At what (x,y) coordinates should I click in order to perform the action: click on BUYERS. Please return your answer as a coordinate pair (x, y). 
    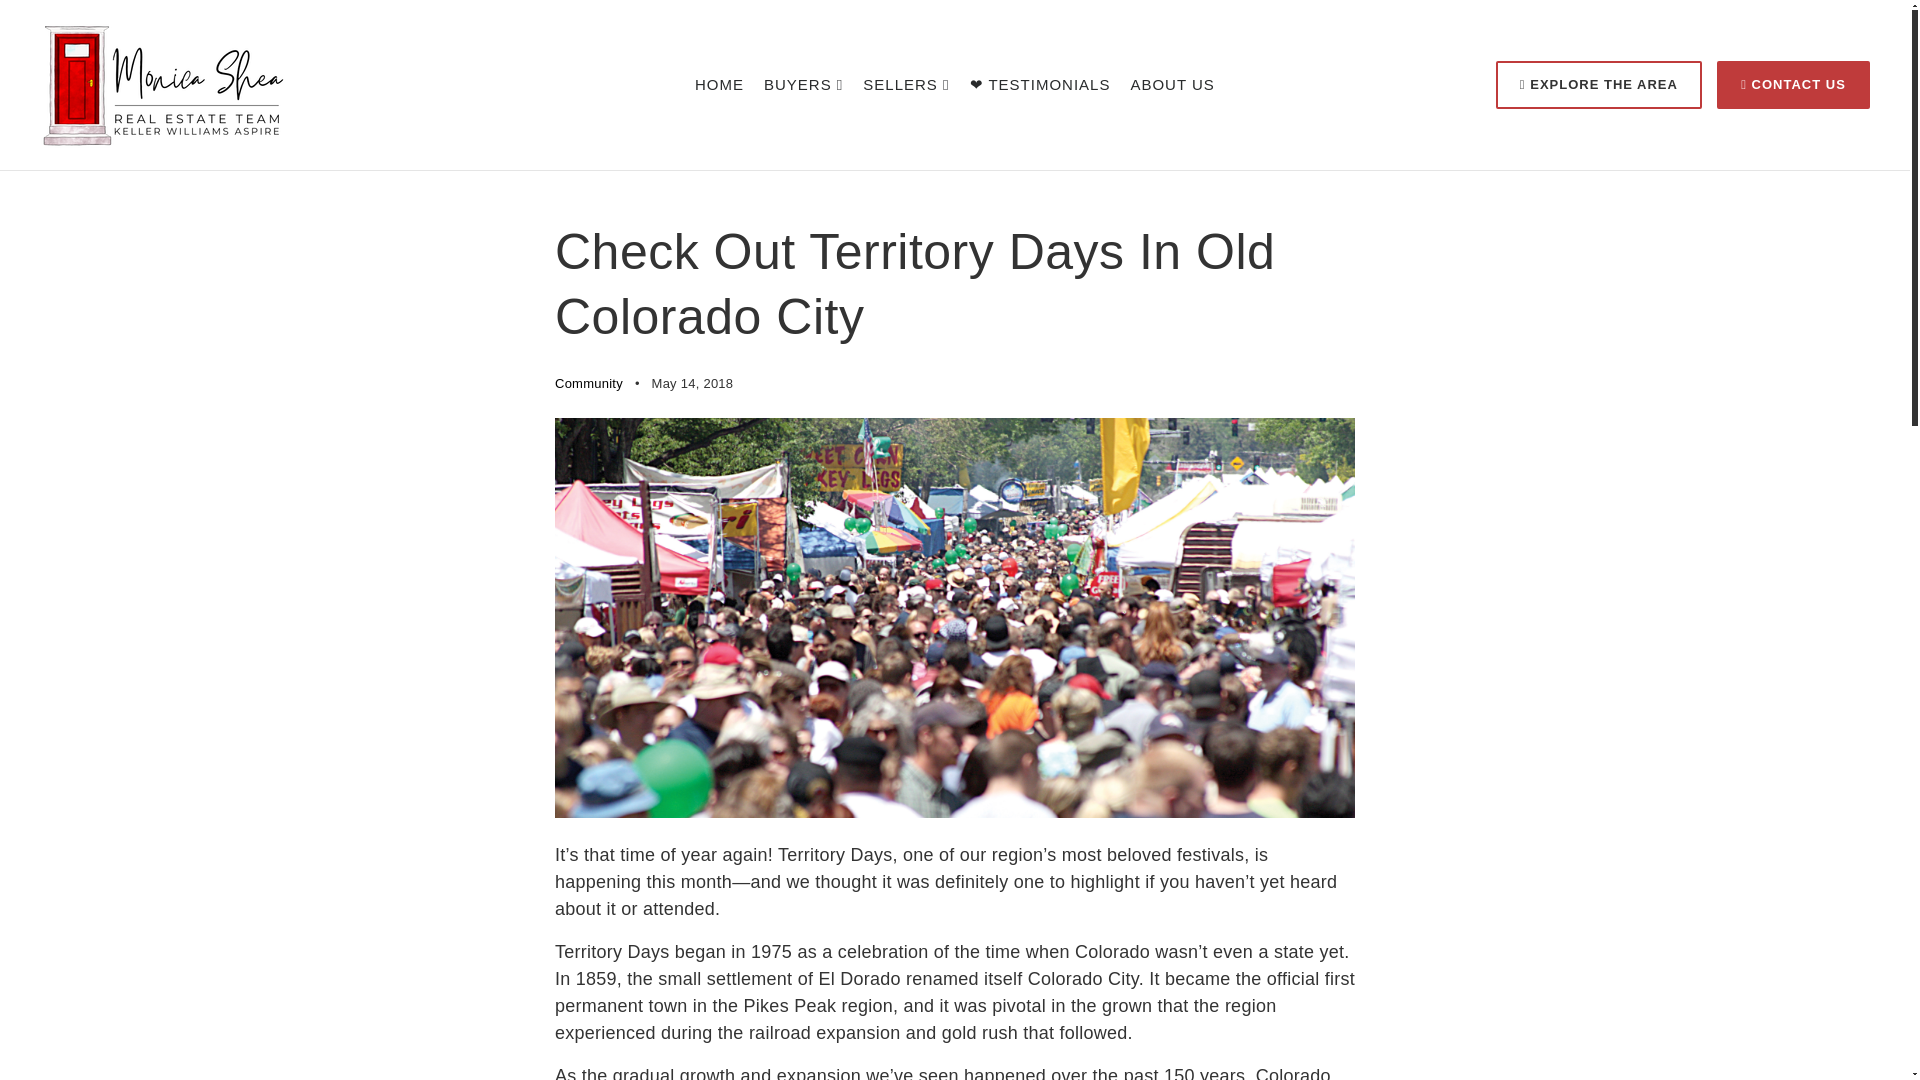
    Looking at the image, I should click on (803, 84).